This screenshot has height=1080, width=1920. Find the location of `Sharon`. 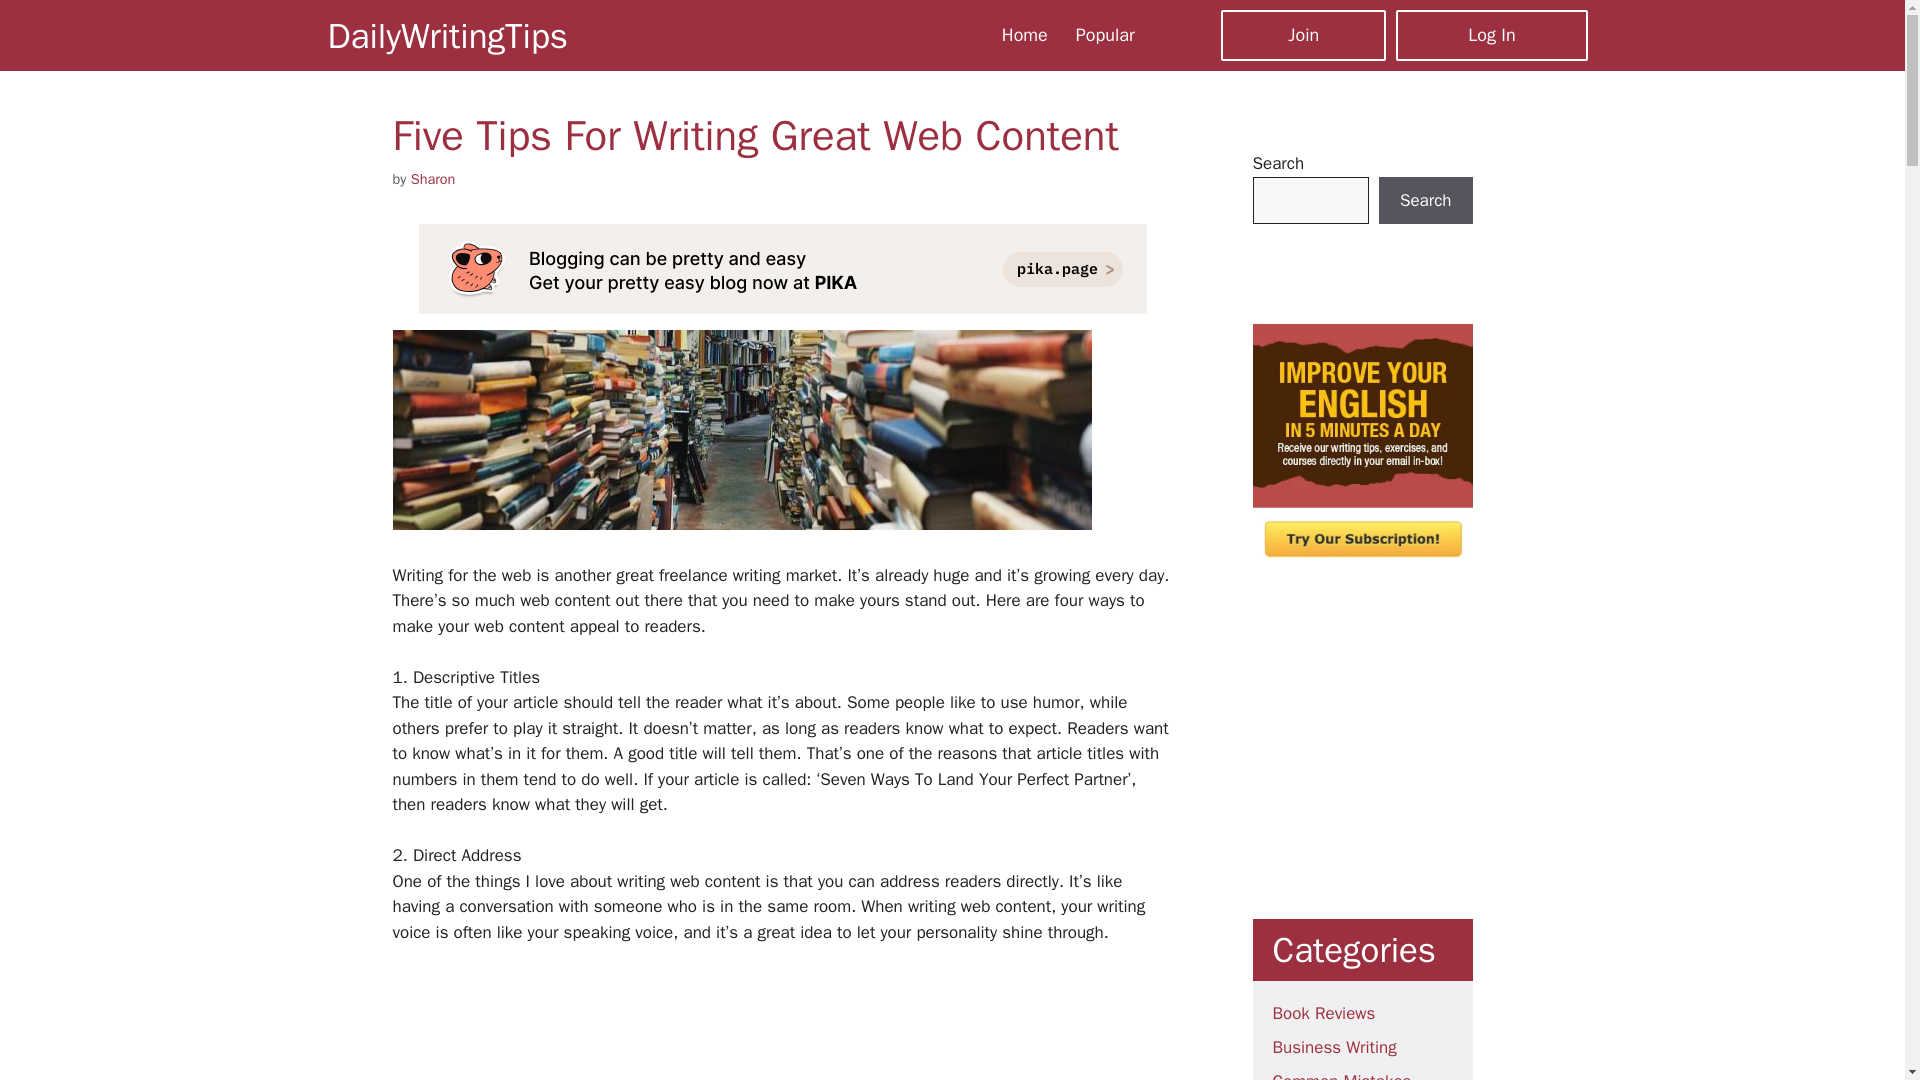

Sharon is located at coordinates (433, 178).